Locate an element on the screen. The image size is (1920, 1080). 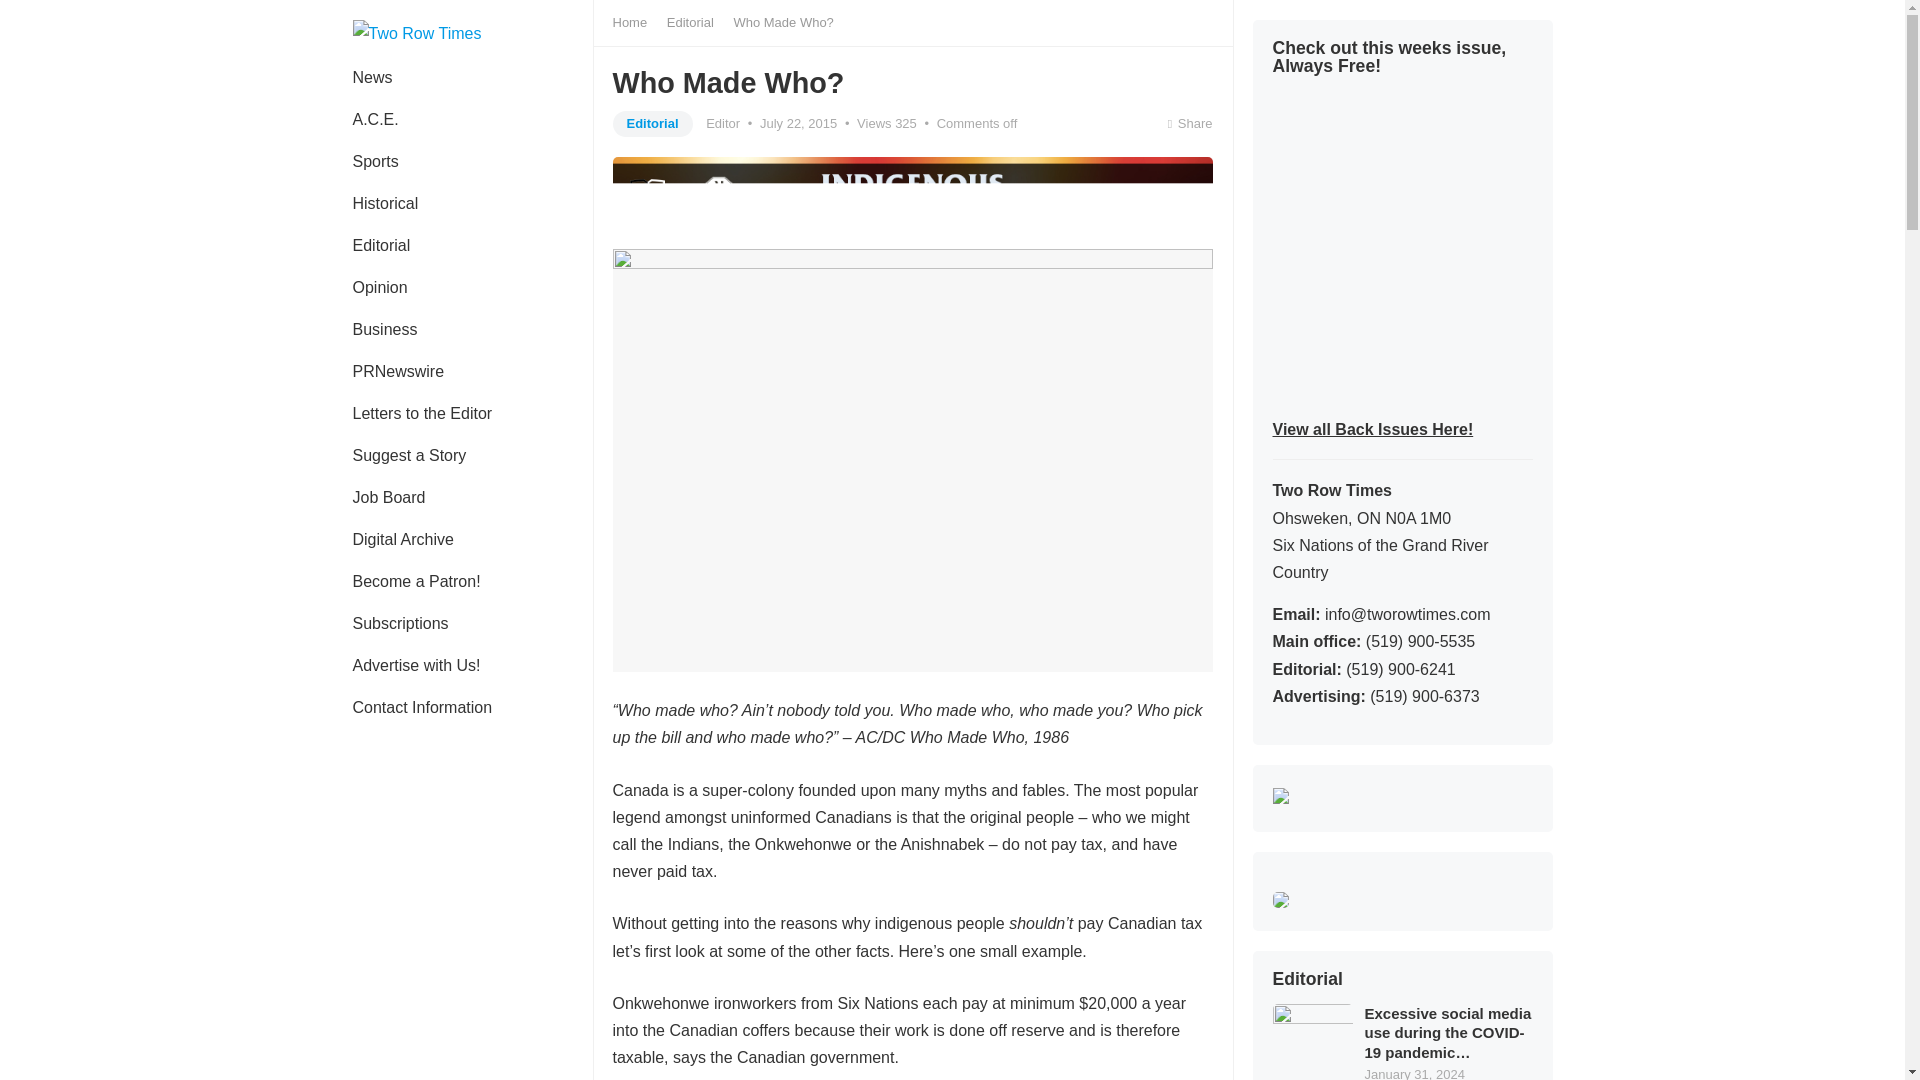
Home is located at coordinates (636, 22).